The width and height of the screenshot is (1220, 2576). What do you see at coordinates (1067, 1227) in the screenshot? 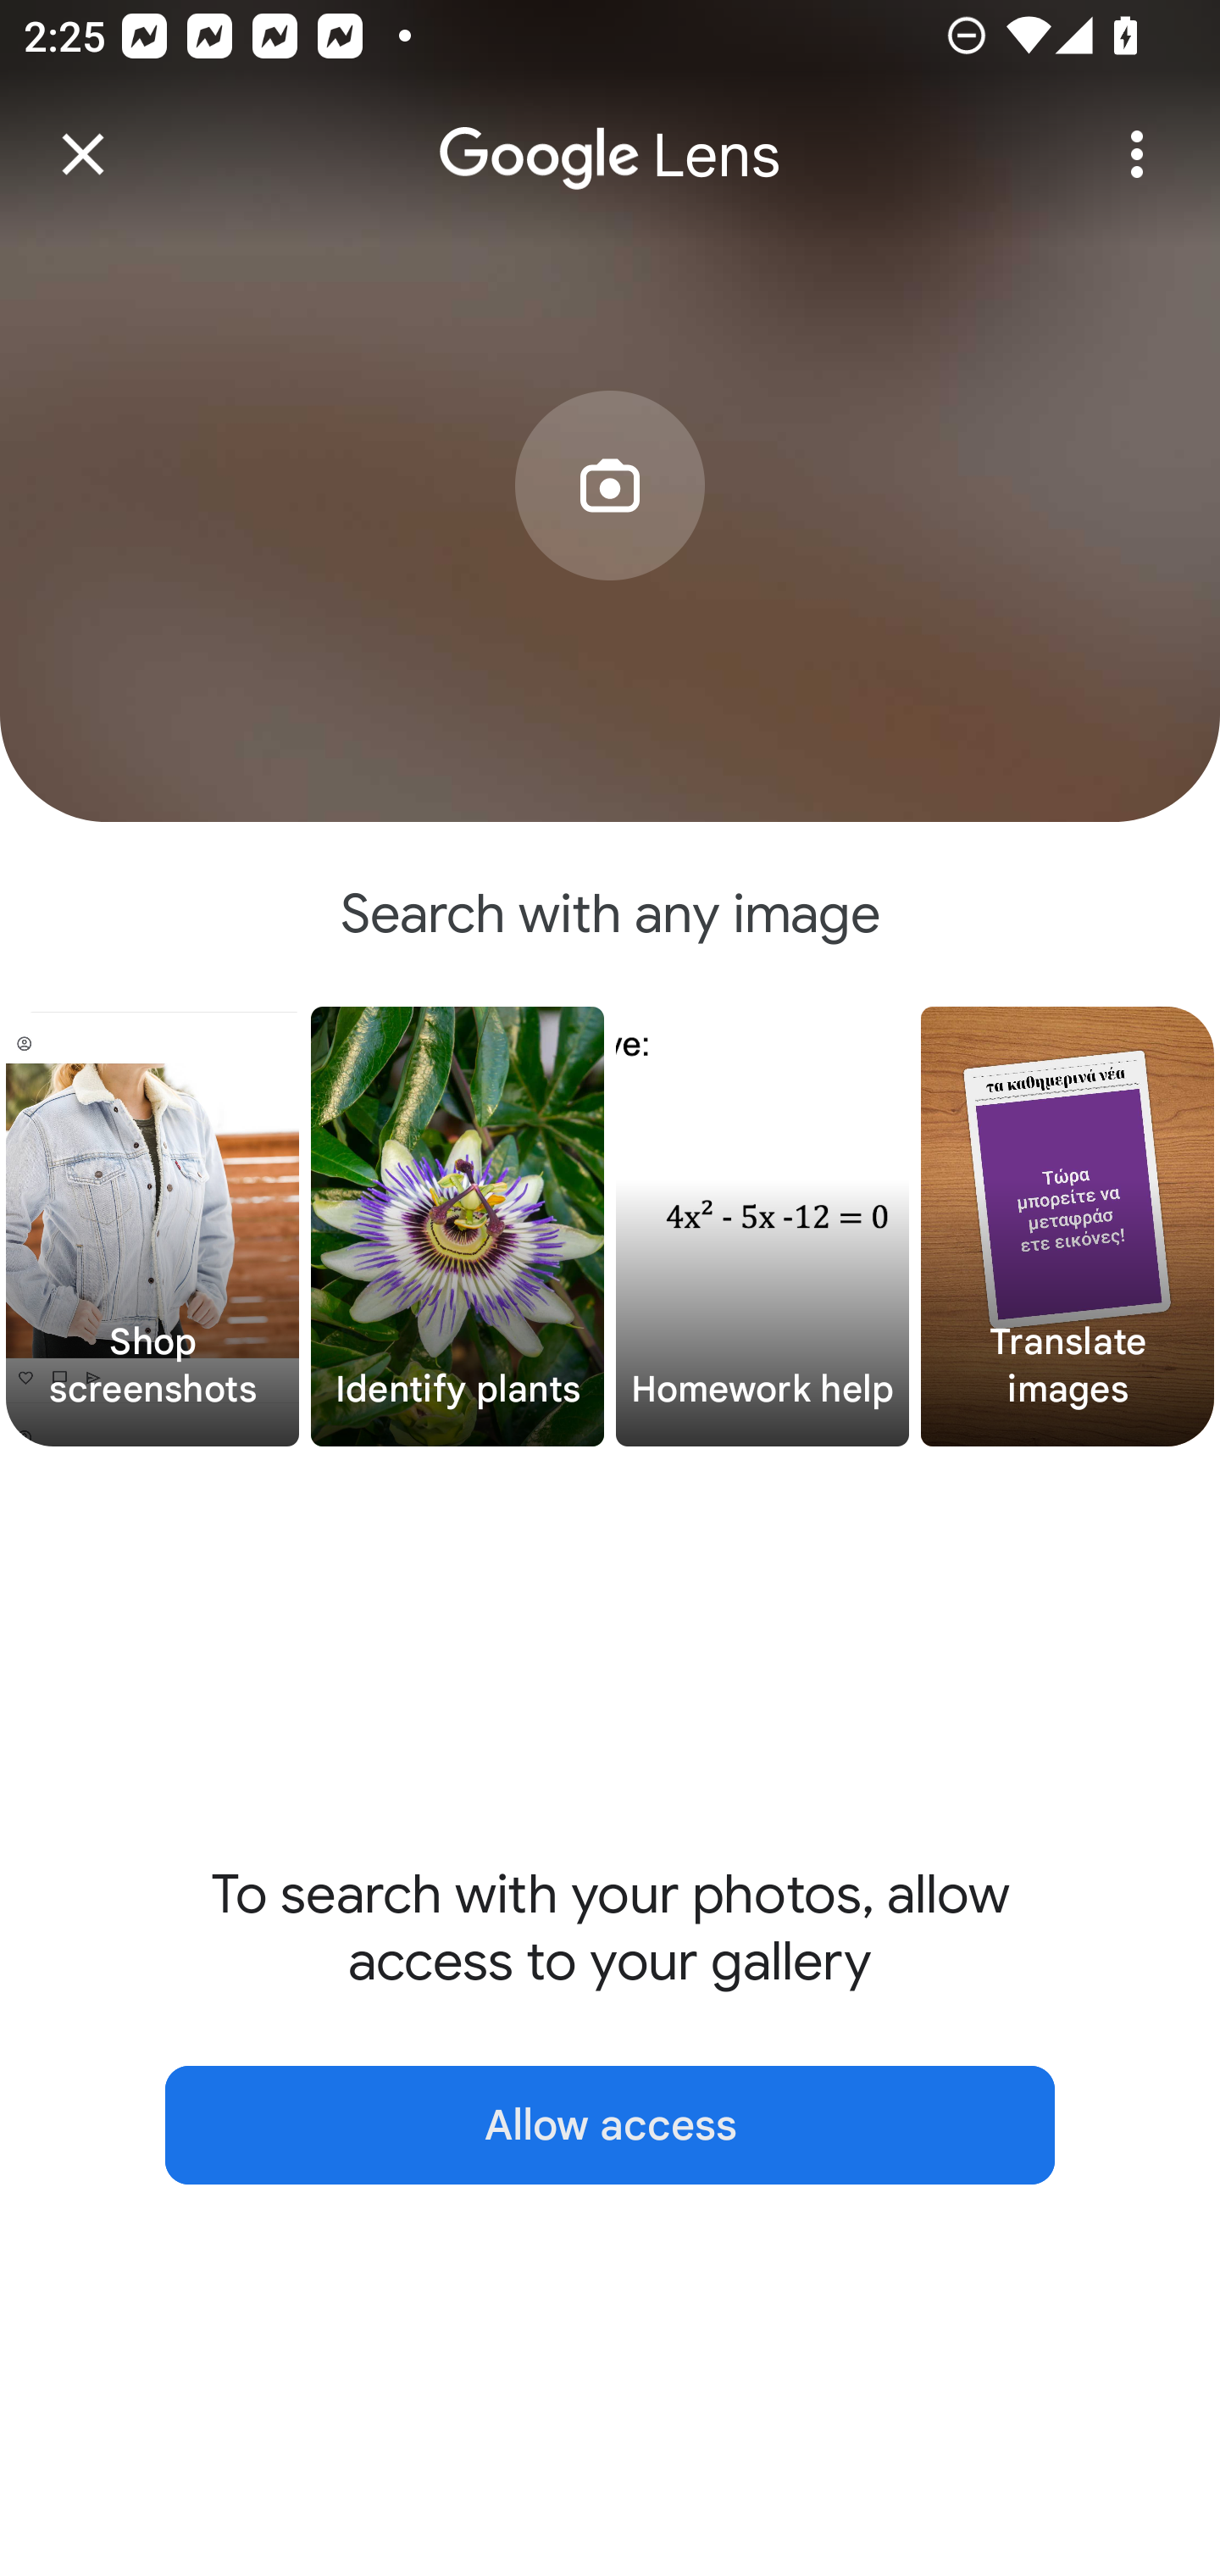
I see `Translate images` at bounding box center [1067, 1227].